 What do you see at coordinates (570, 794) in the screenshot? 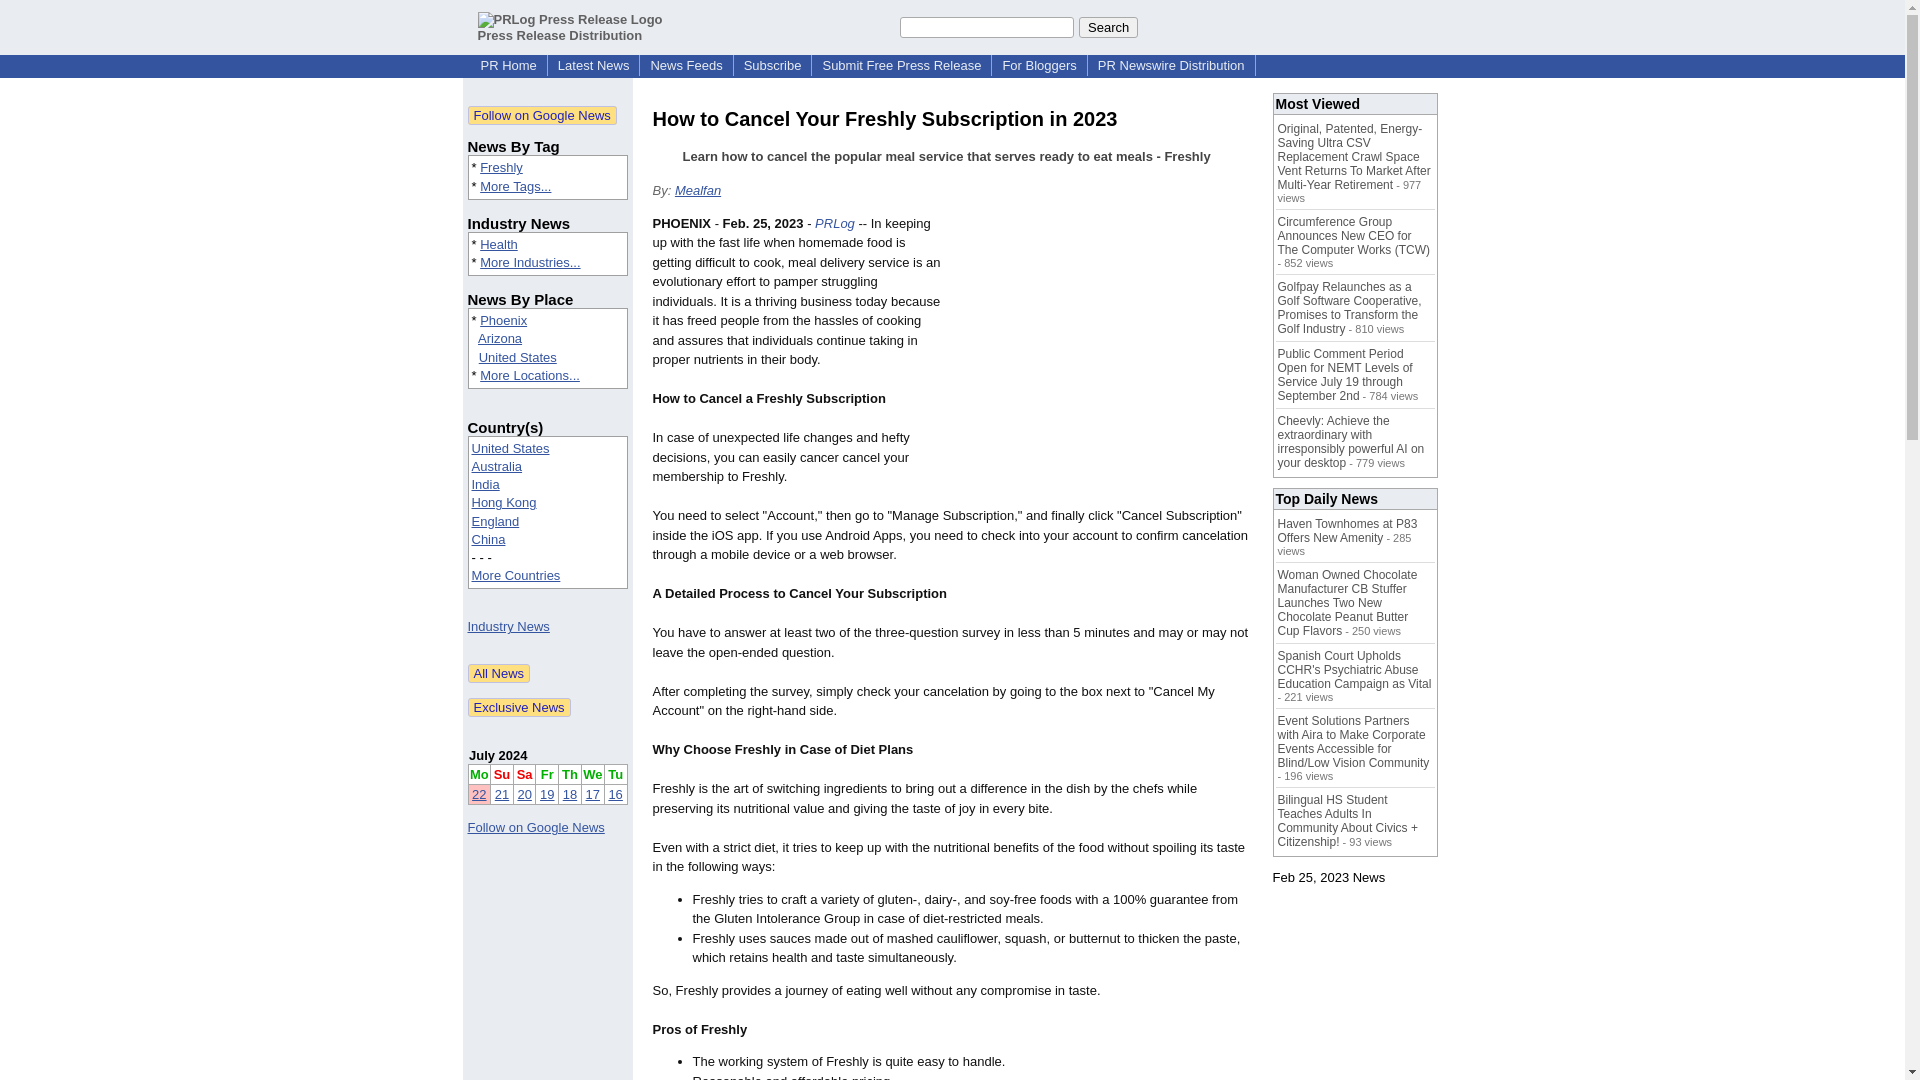
I see `18` at bounding box center [570, 794].